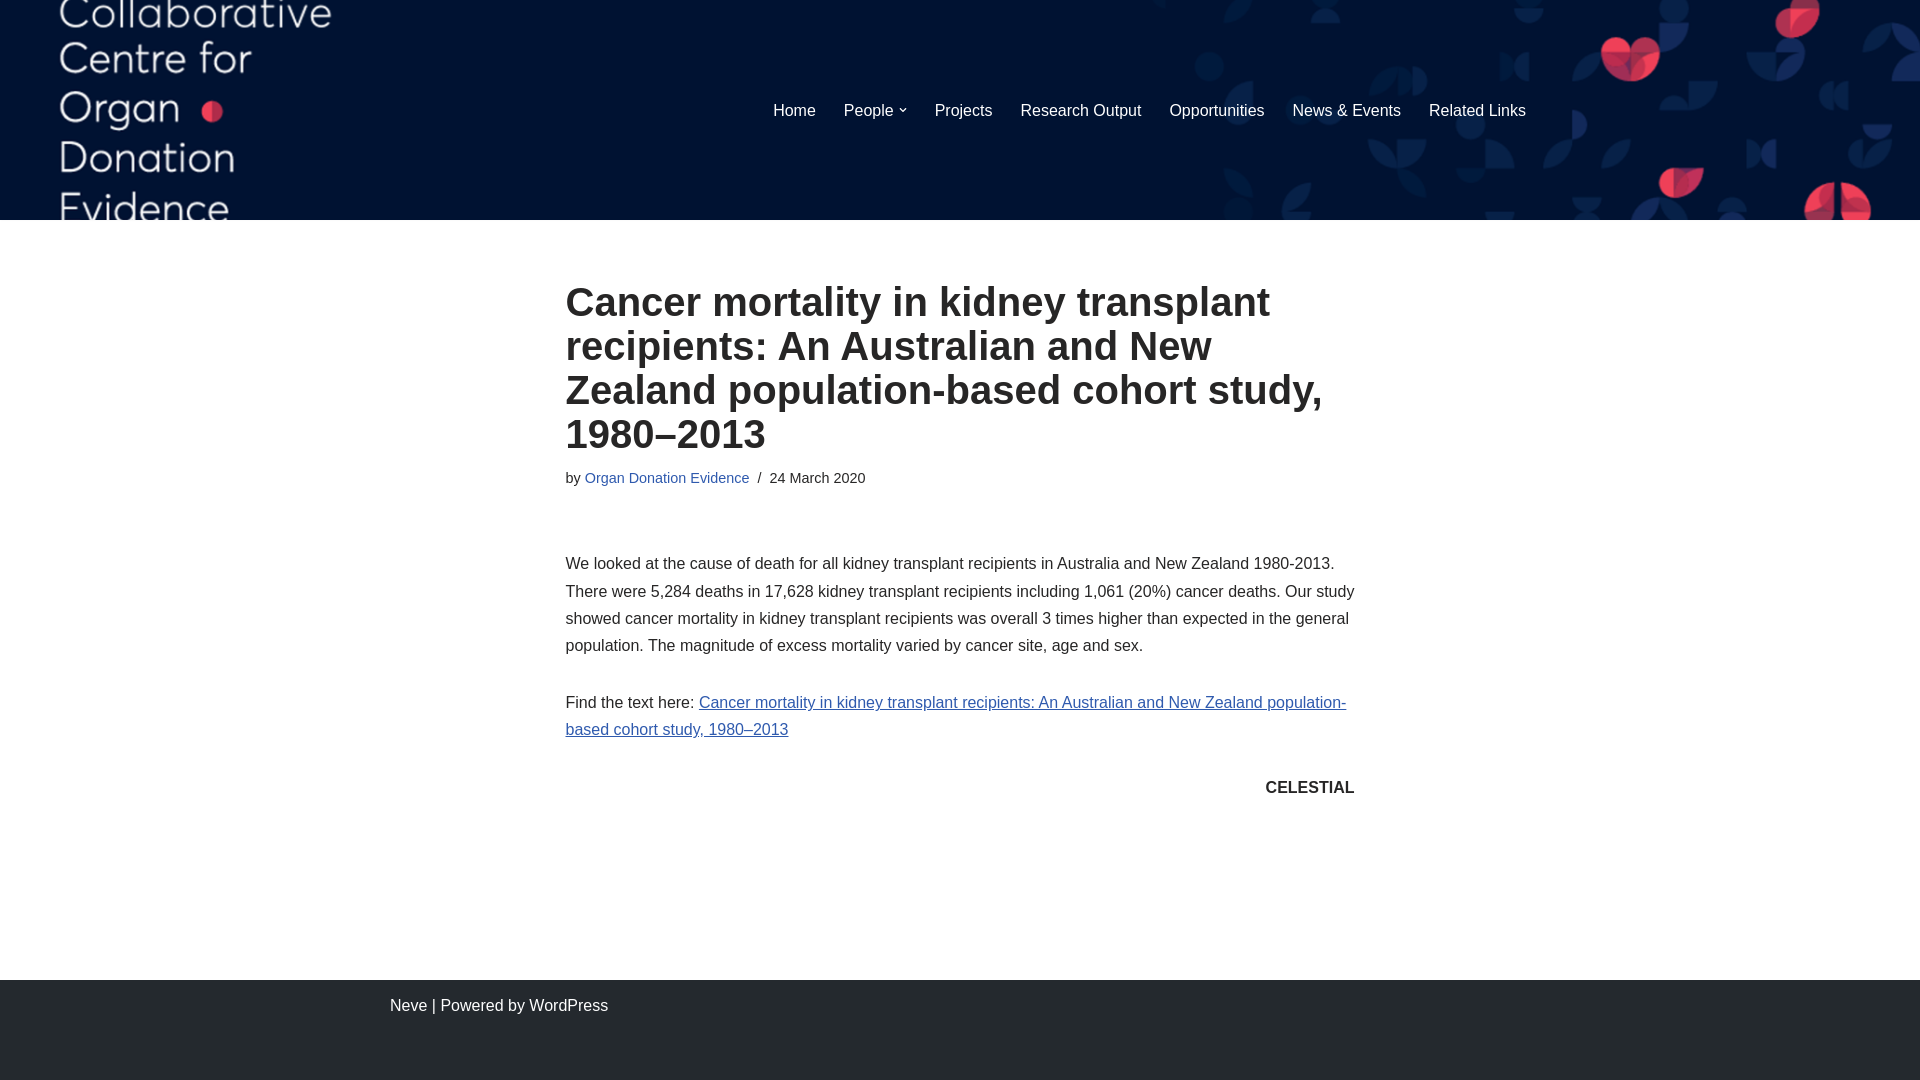 This screenshot has height=1080, width=1920. Describe the element at coordinates (1080, 110) in the screenshot. I see `Research Output` at that location.